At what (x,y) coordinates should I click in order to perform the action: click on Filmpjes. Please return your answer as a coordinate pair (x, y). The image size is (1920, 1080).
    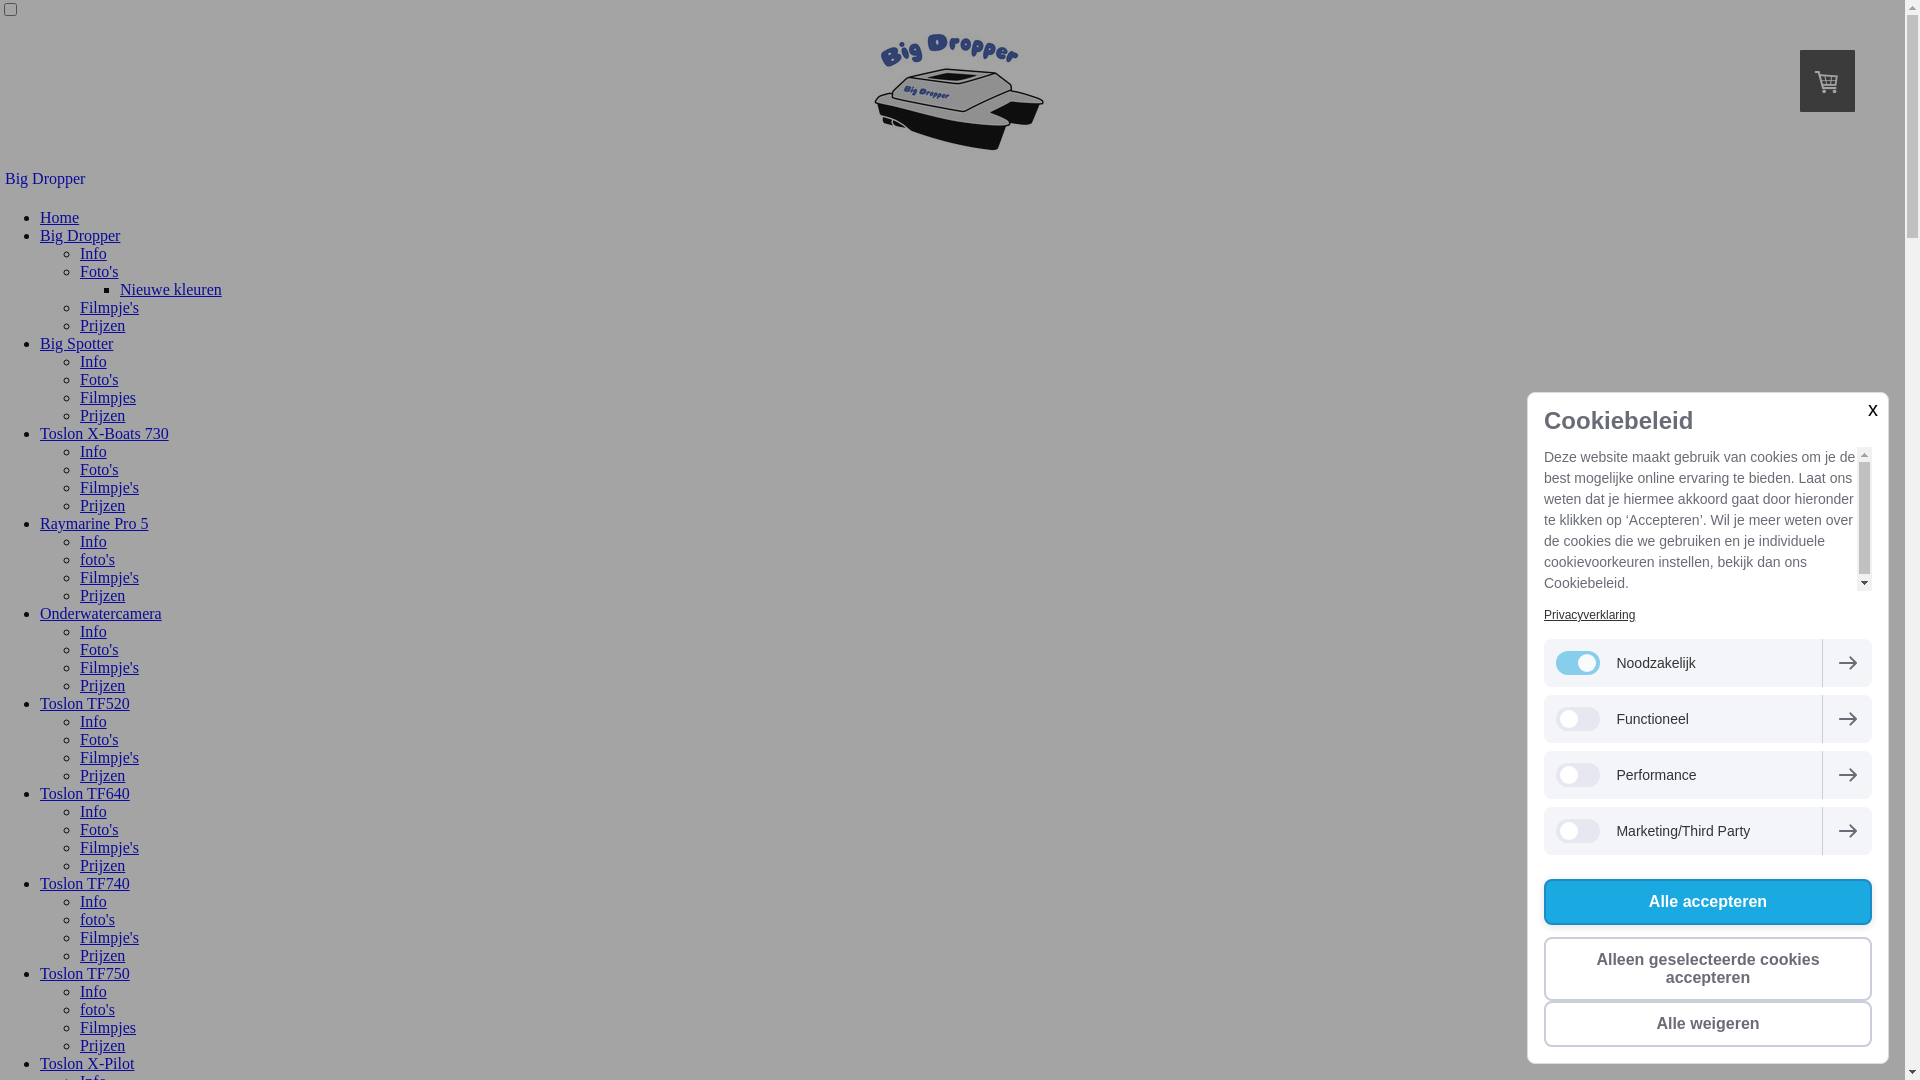
    Looking at the image, I should click on (108, 398).